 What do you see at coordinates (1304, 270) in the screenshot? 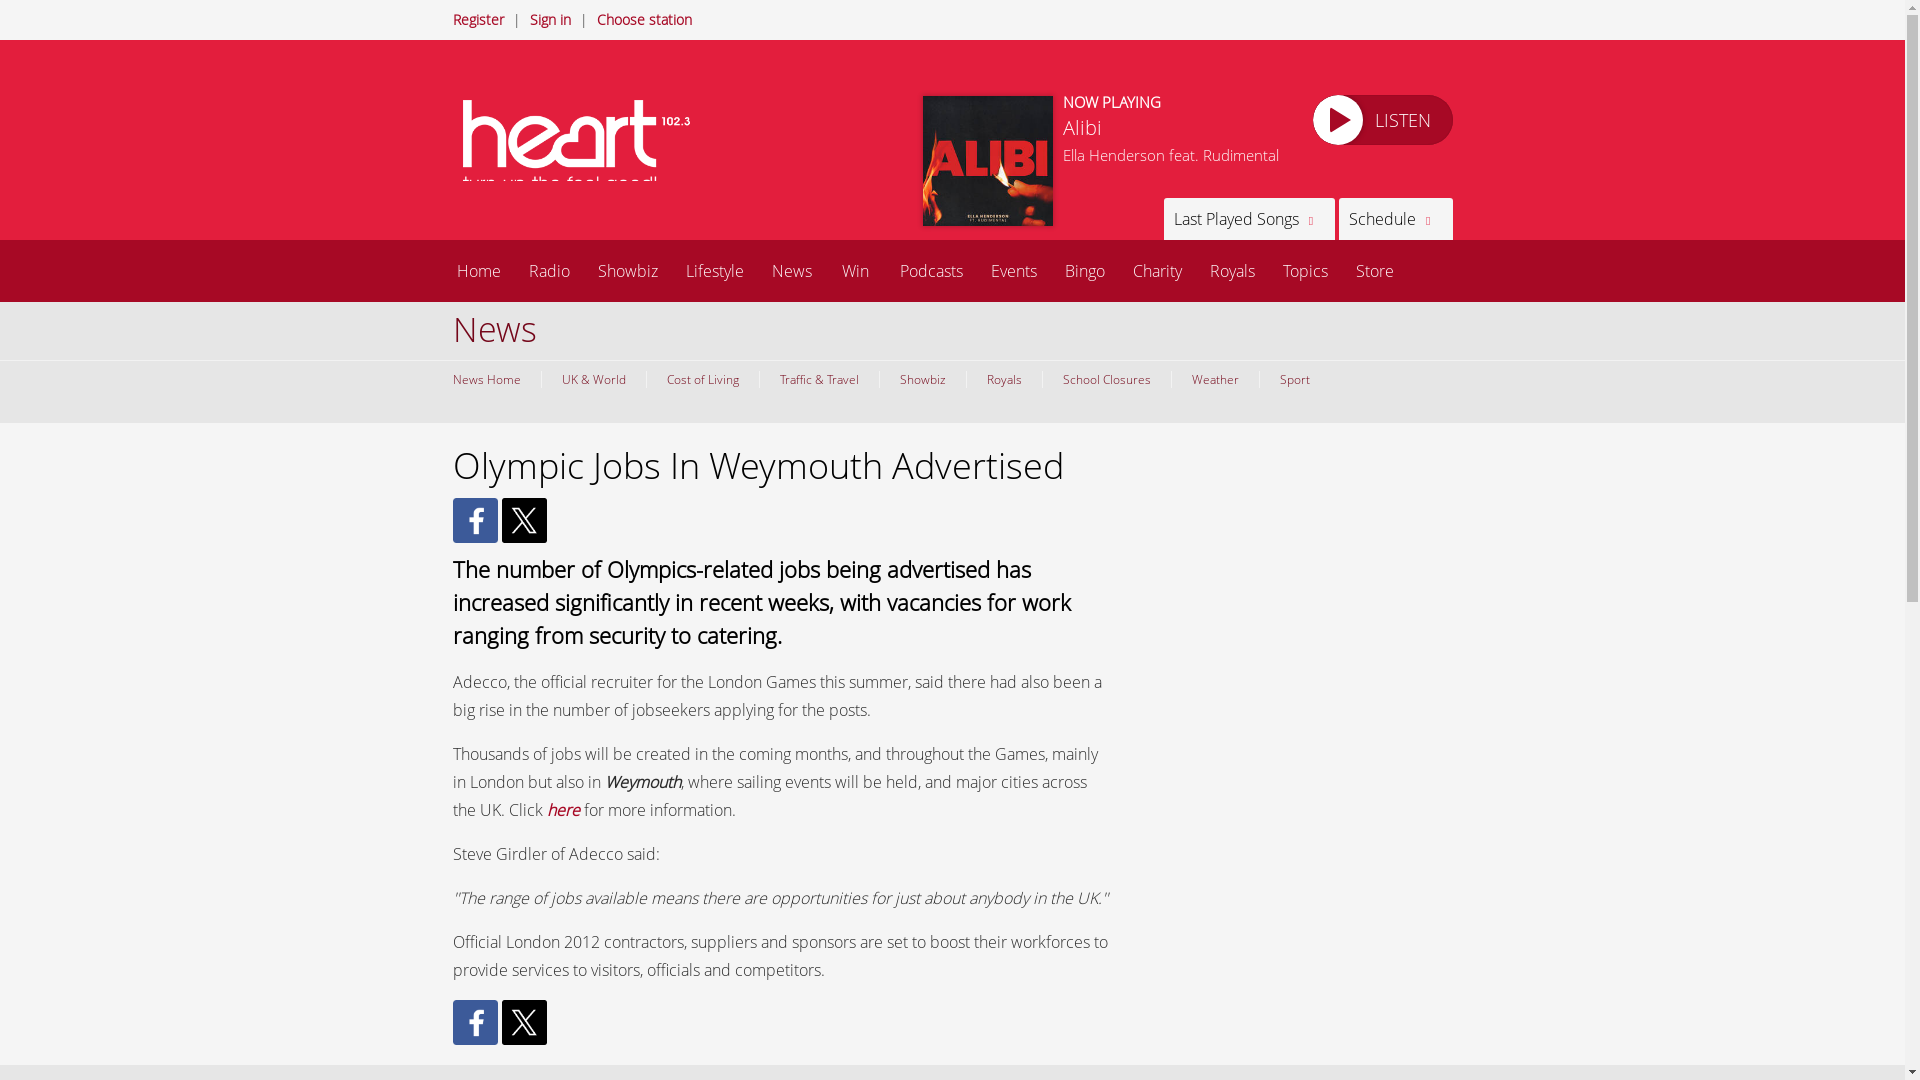
I see `Topics` at bounding box center [1304, 270].